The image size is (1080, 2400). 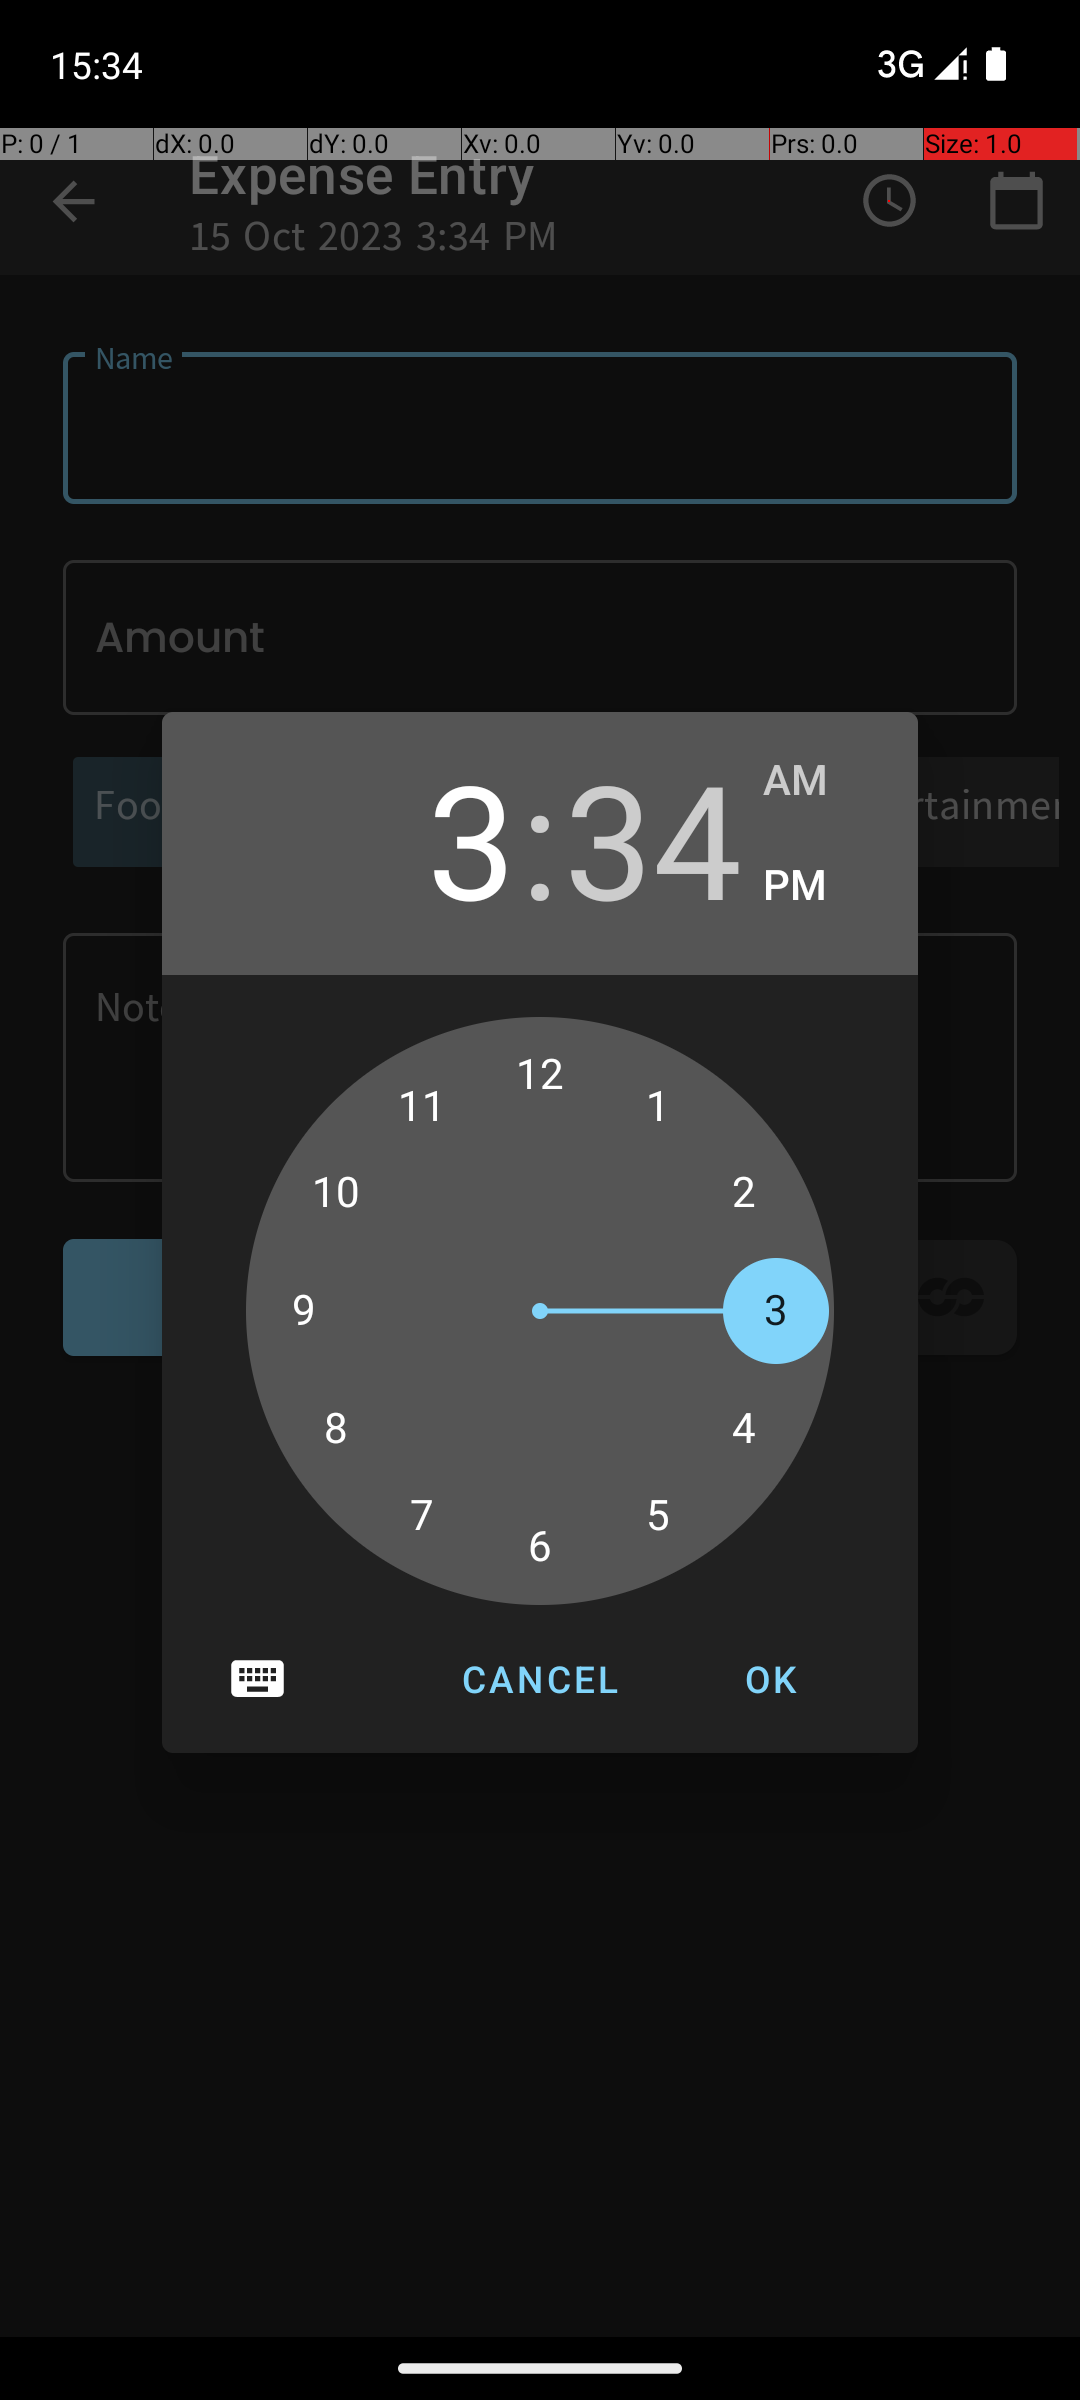 I want to click on 34, so click(x=653, y=838).